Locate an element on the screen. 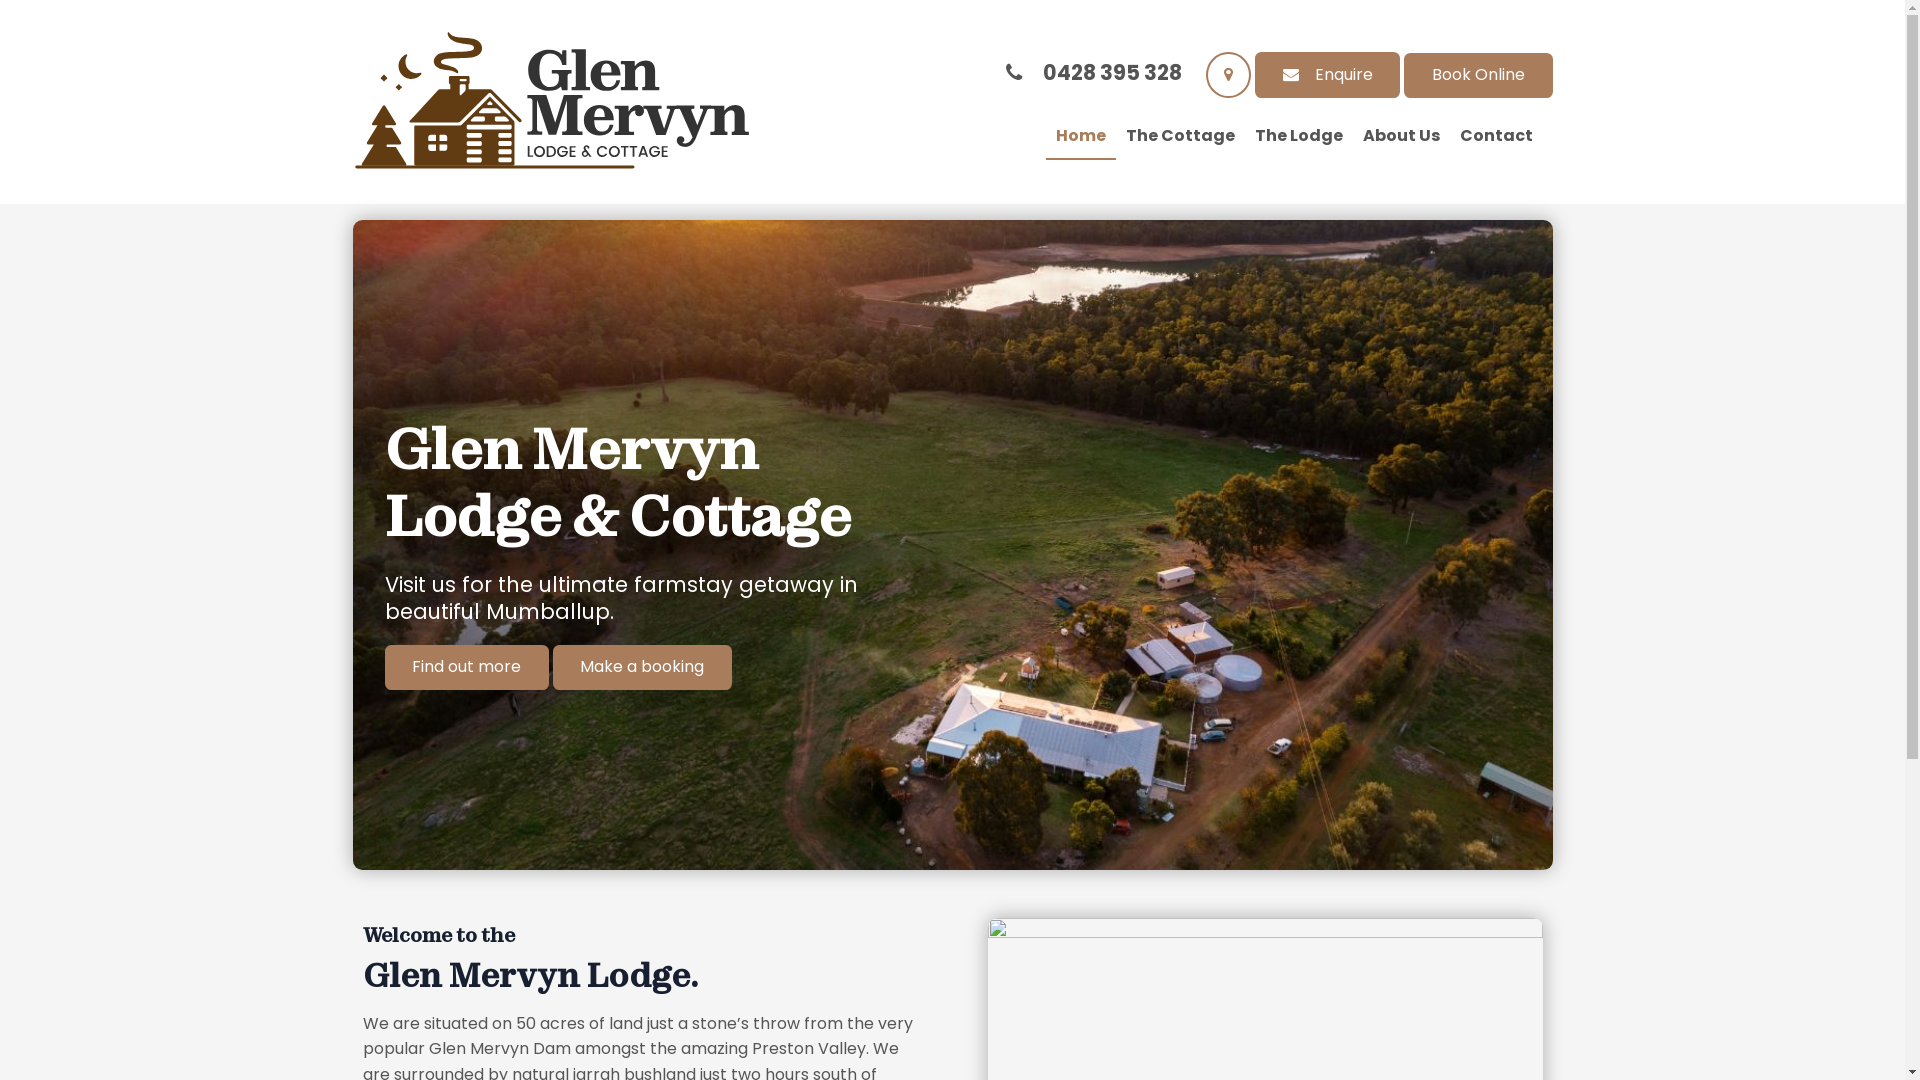 The width and height of the screenshot is (1920, 1080). The Lodge is located at coordinates (1298, 137).